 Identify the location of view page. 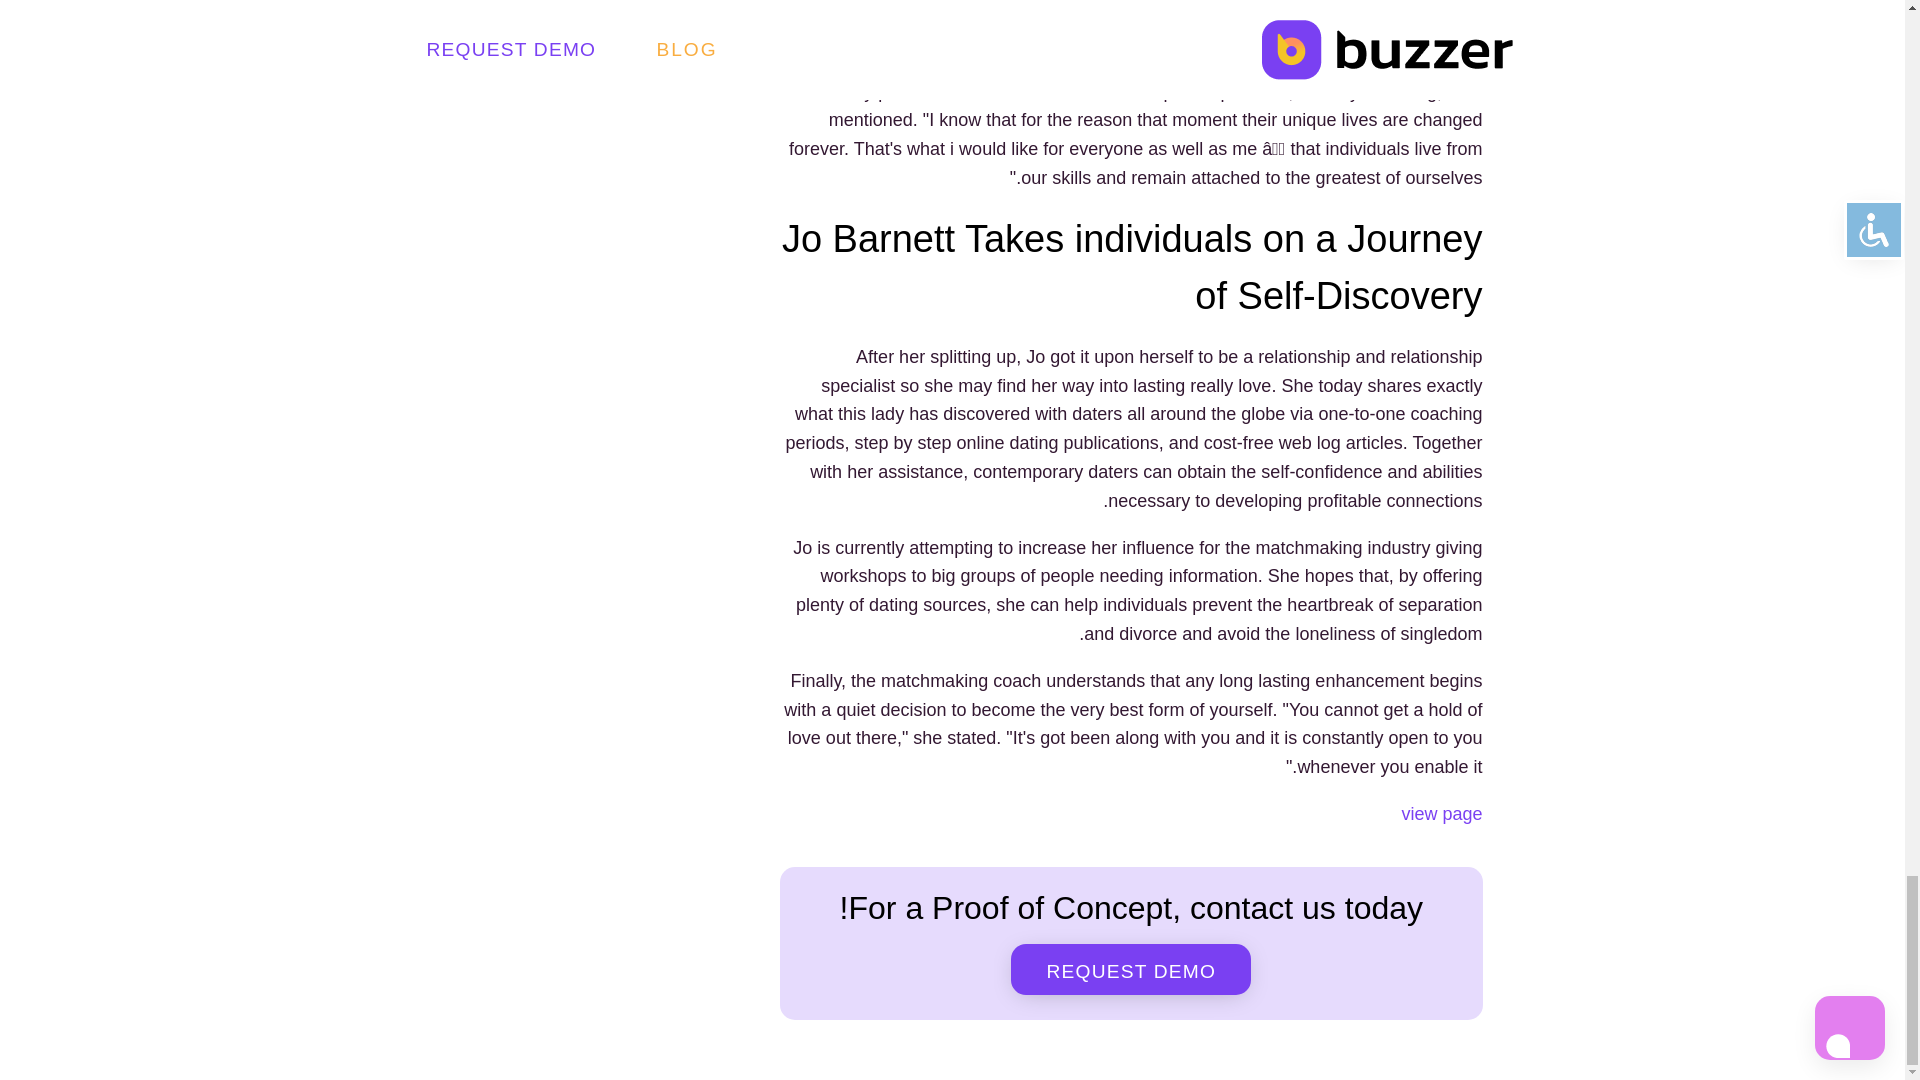
(1442, 814).